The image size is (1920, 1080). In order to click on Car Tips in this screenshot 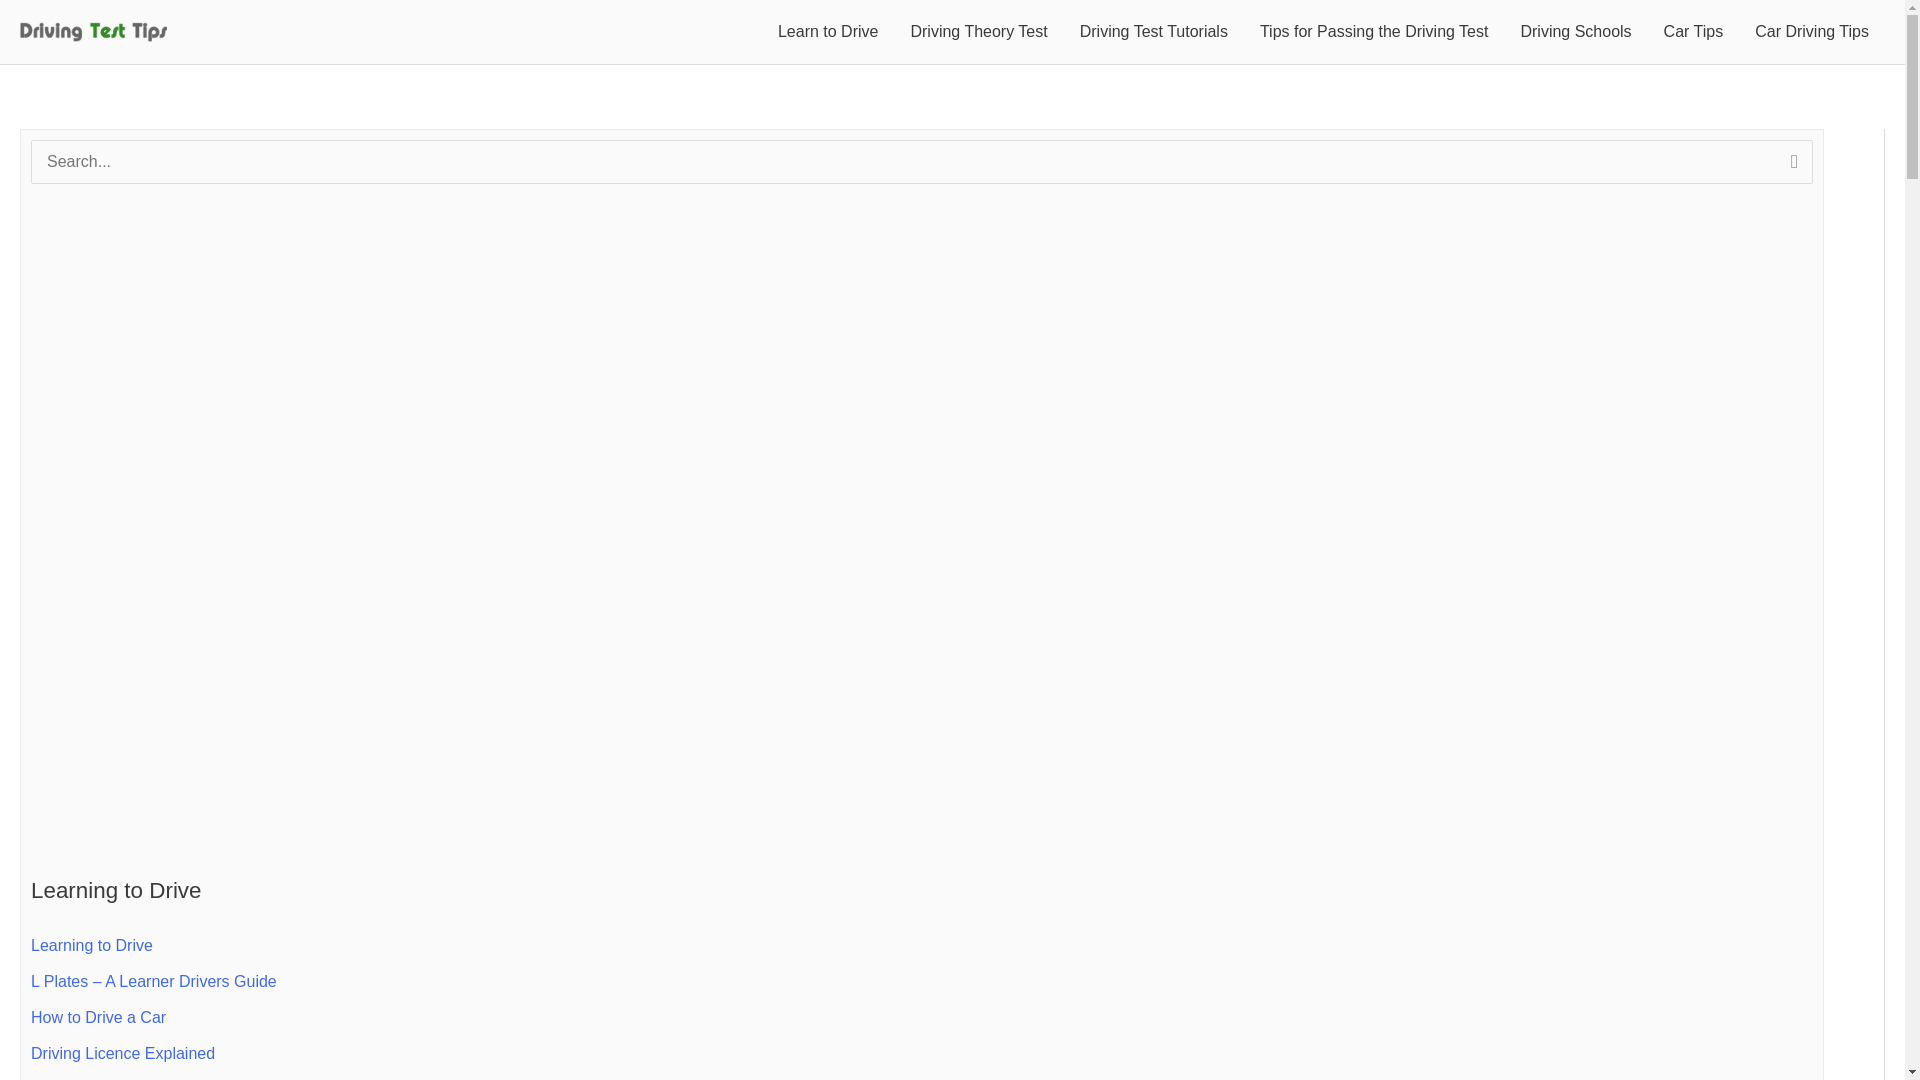, I will do `click(1693, 32)`.